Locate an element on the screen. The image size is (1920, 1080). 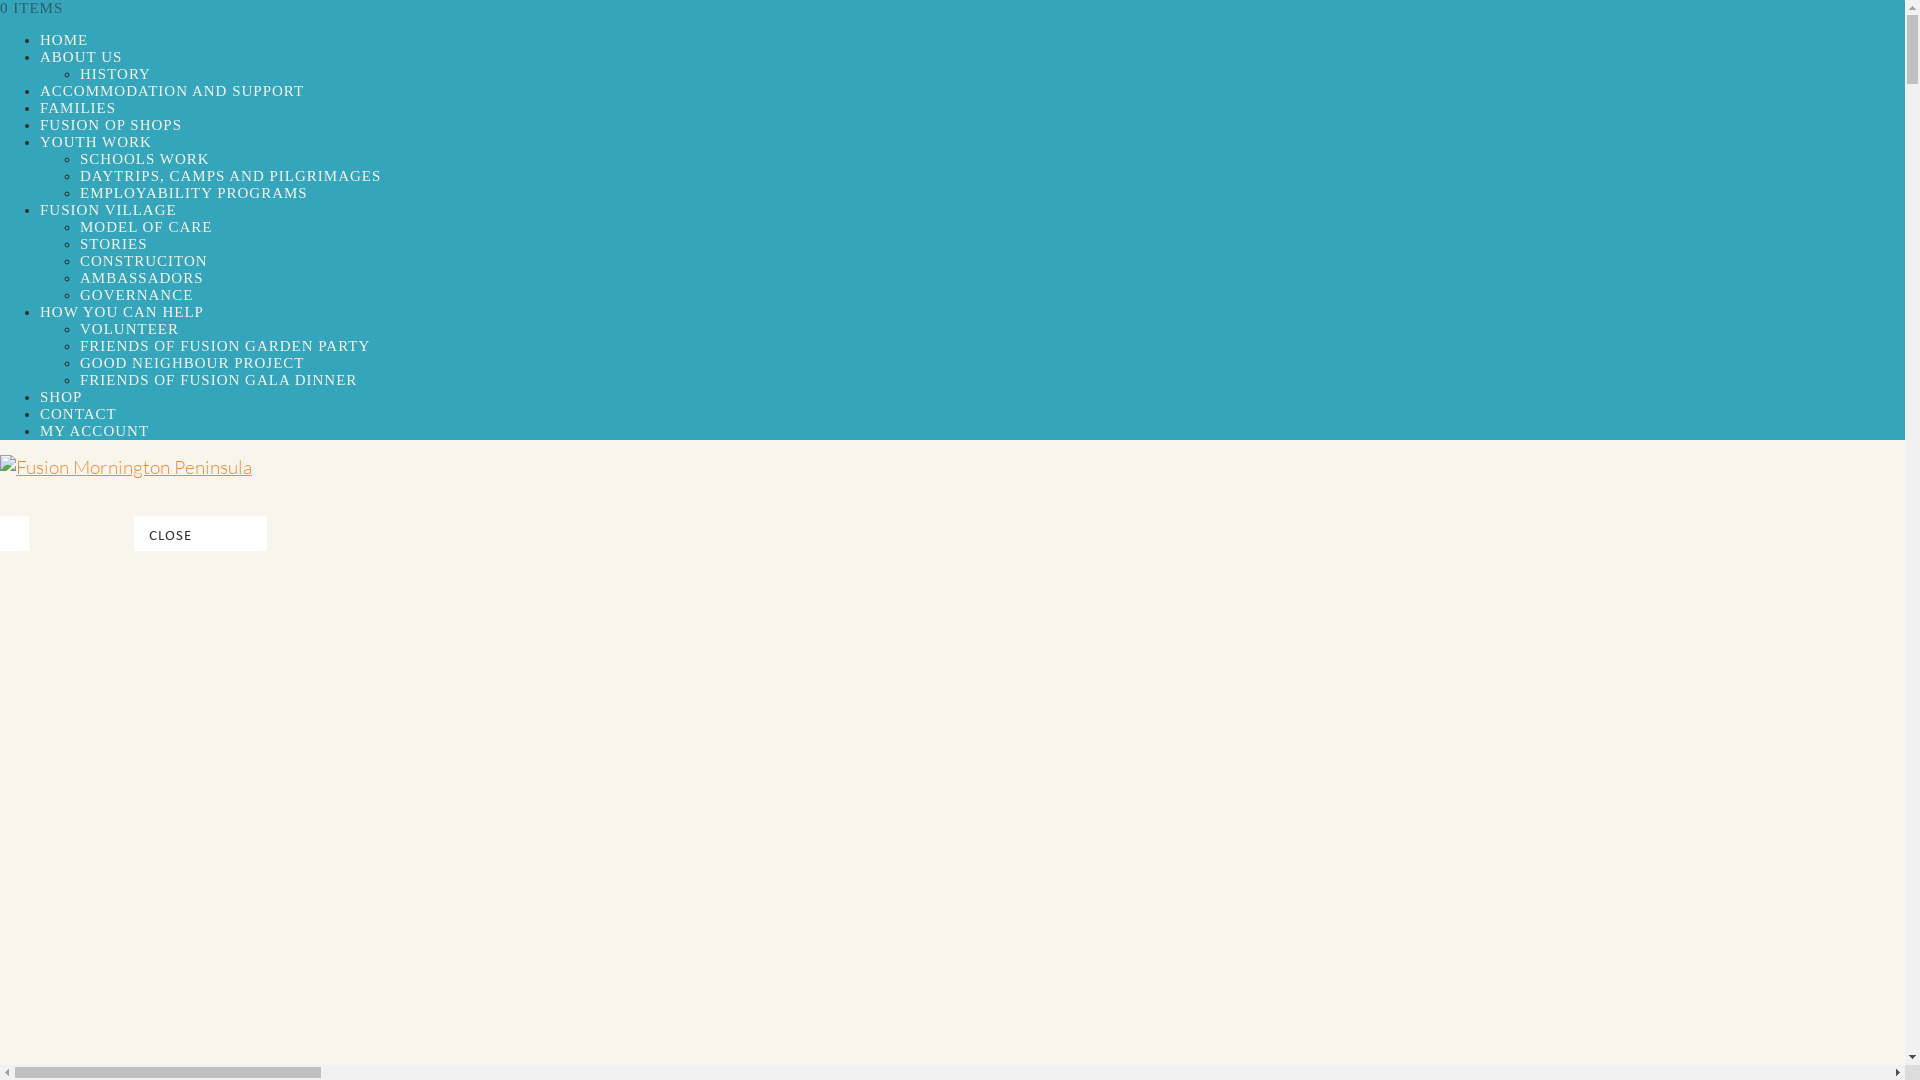
CONTACT is located at coordinates (78, 414).